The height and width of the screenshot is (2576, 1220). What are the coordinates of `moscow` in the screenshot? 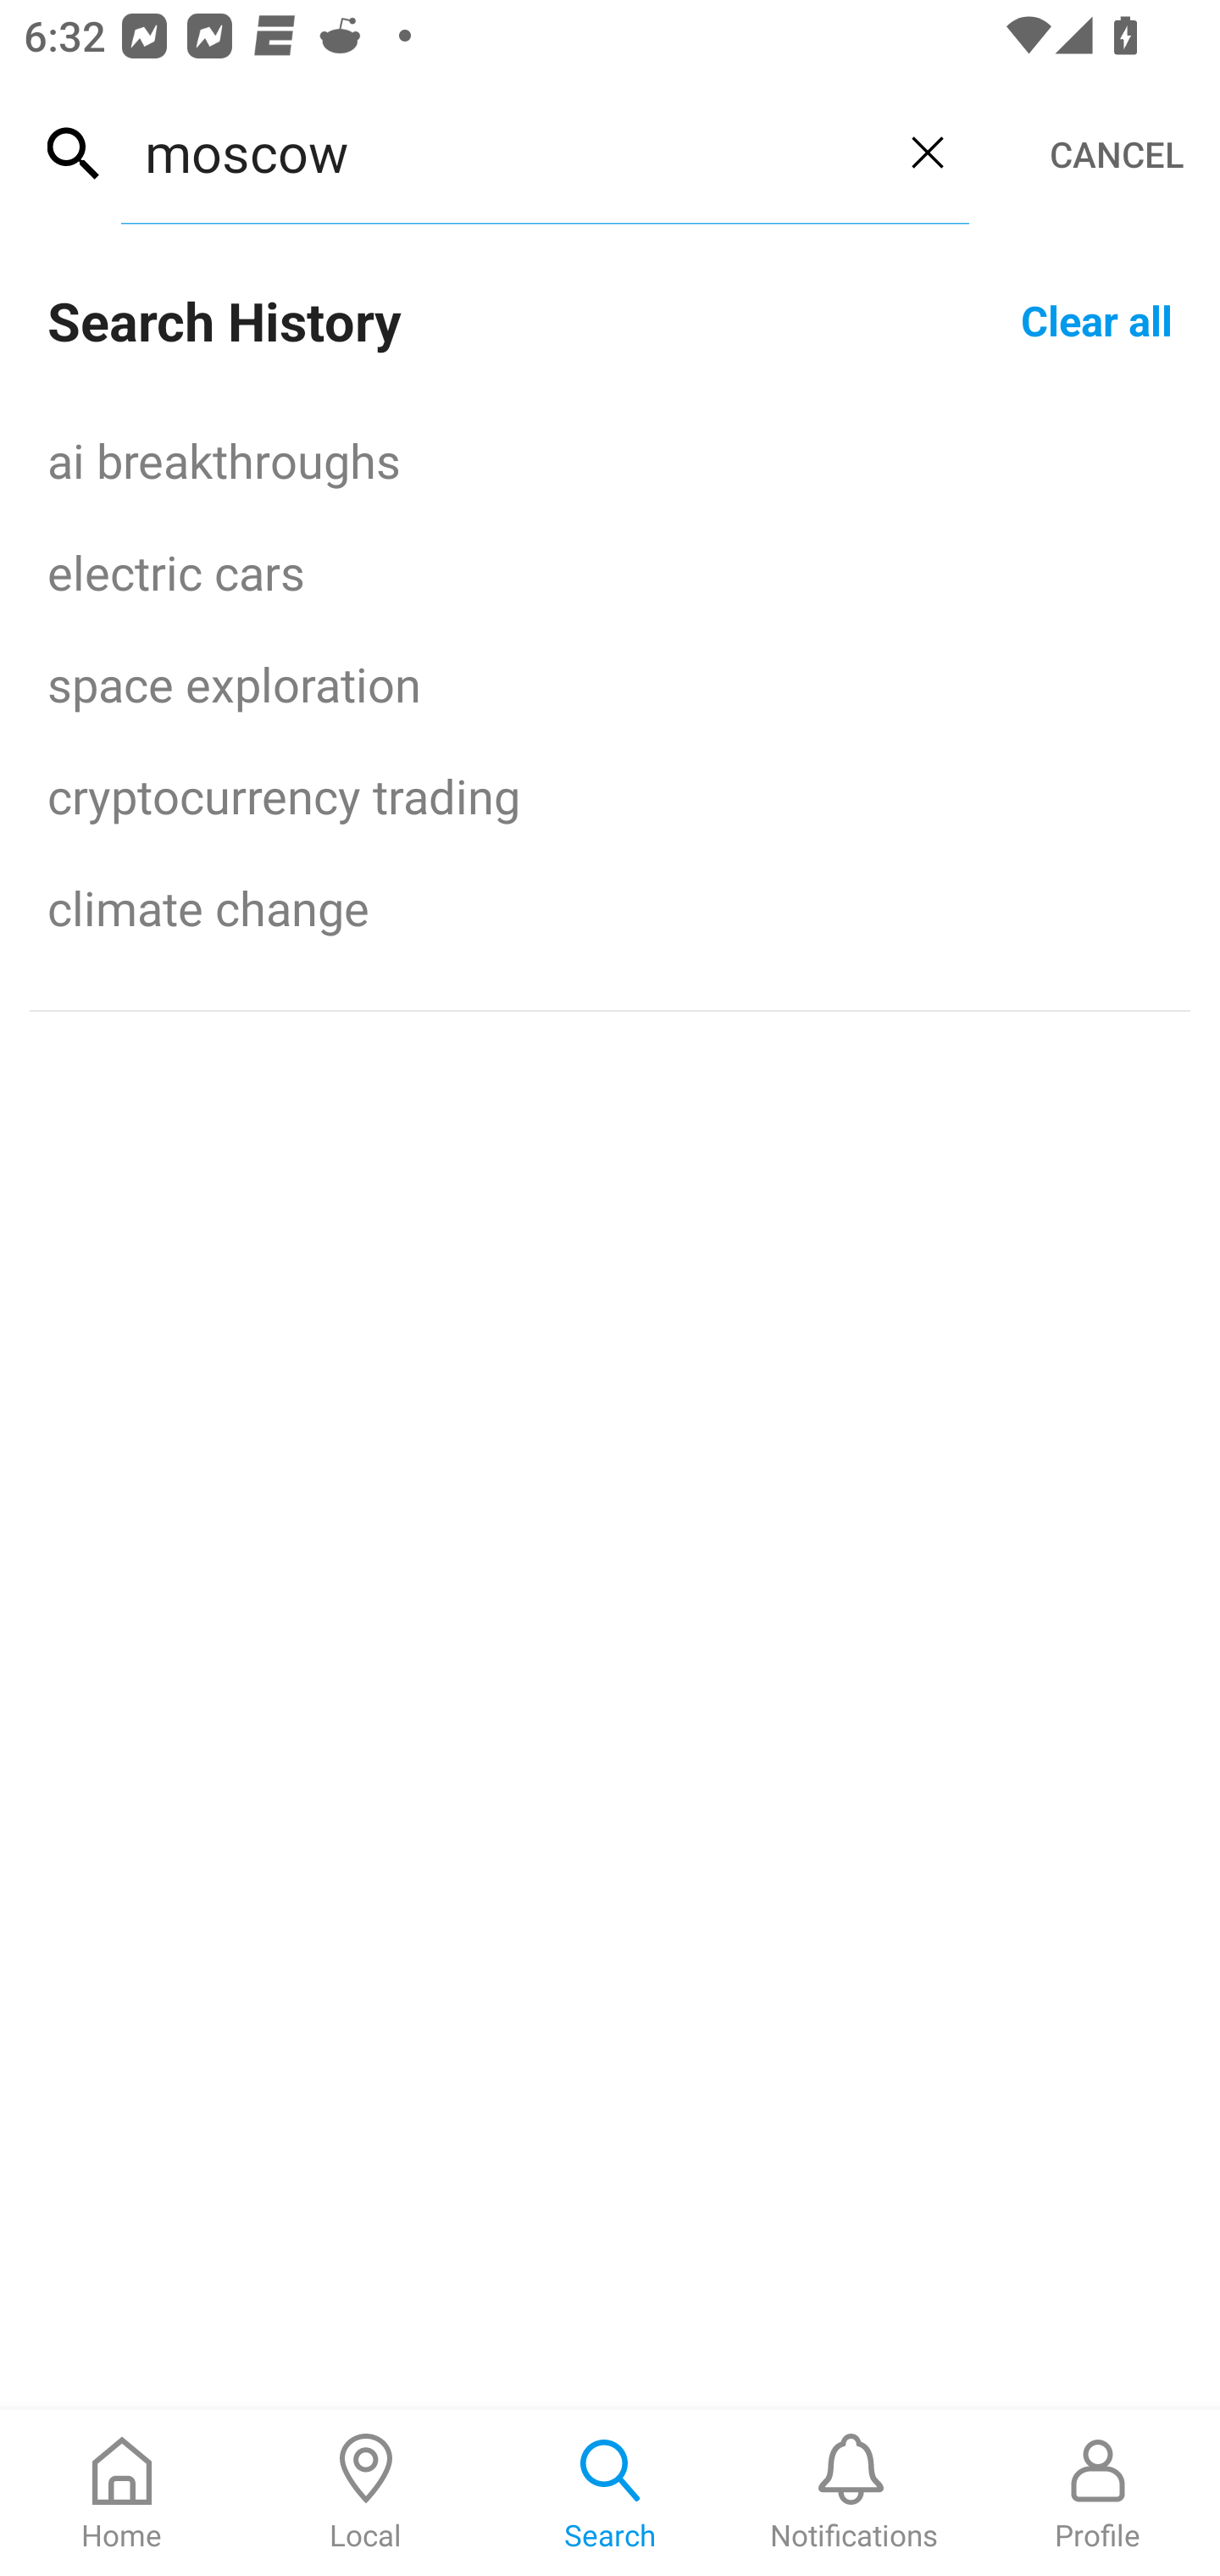 It's located at (503, 152).